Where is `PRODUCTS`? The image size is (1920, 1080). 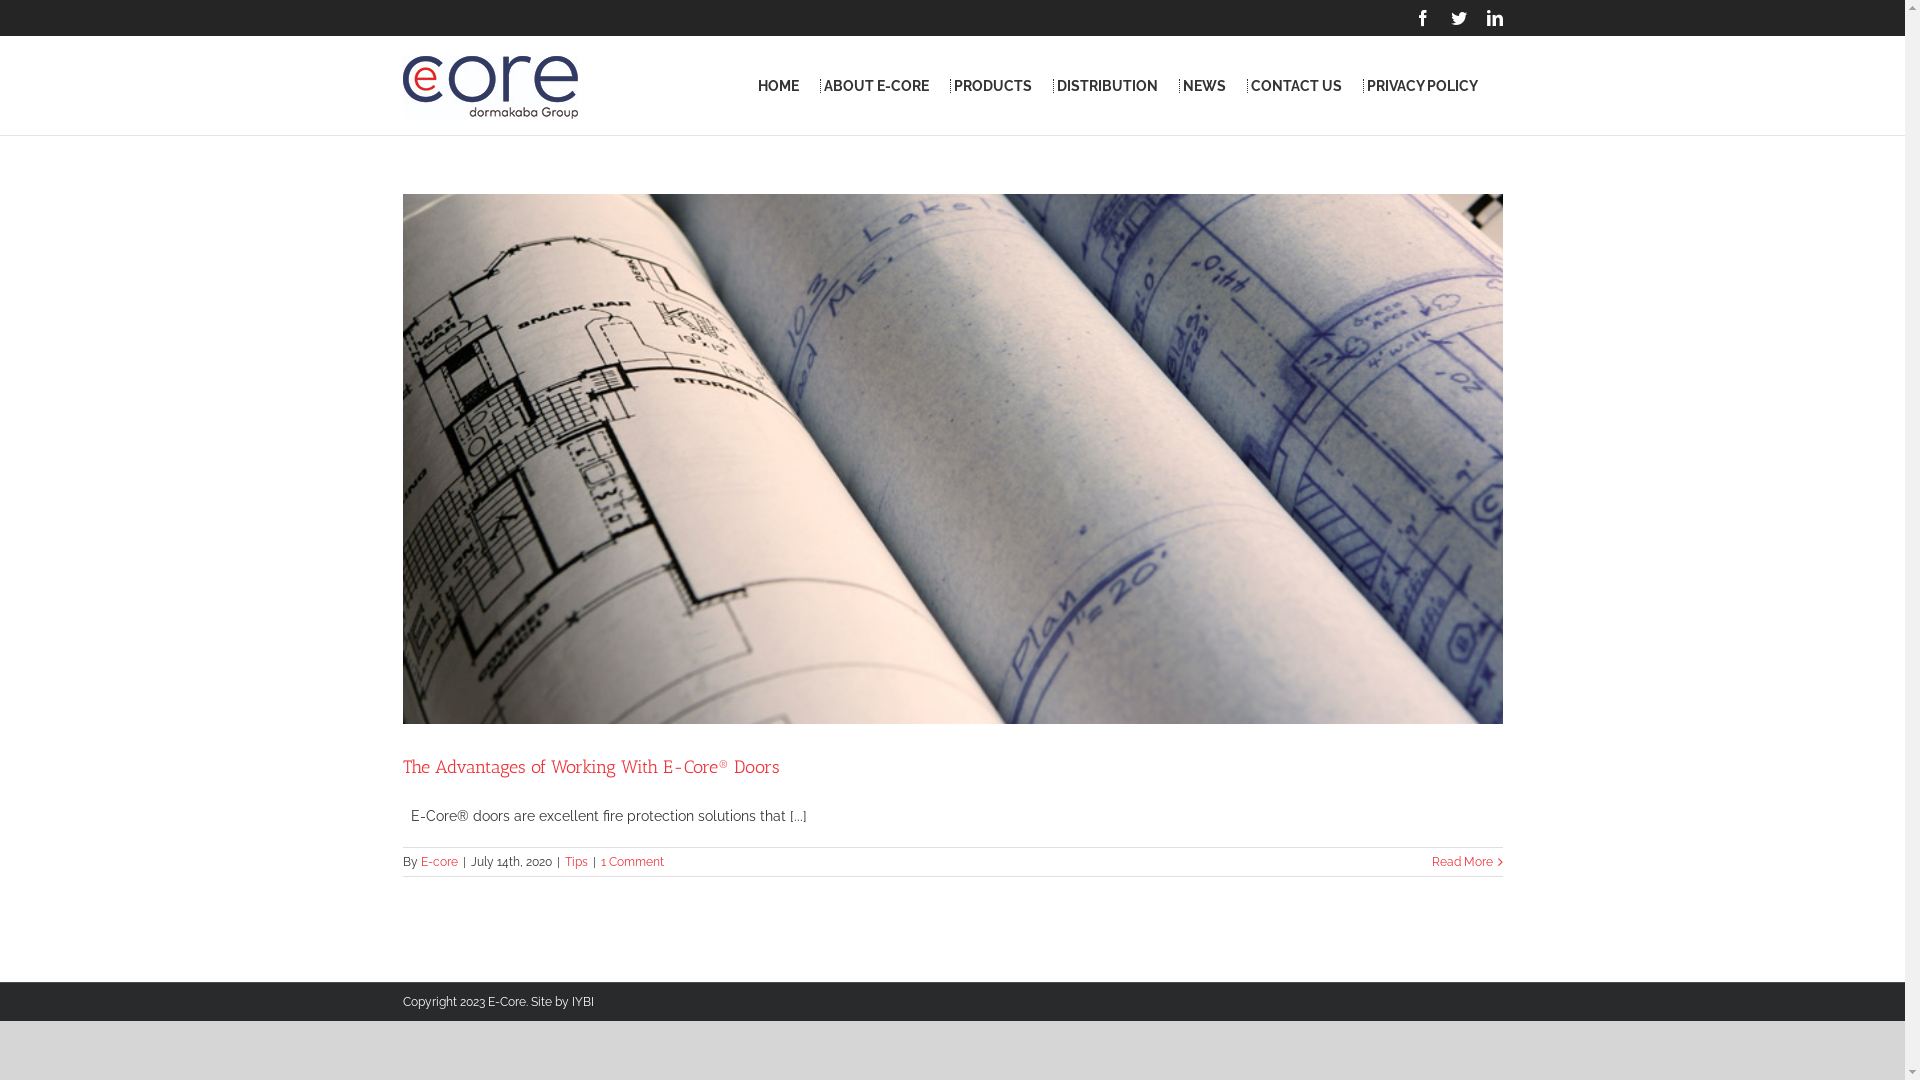 PRODUCTS is located at coordinates (993, 86).